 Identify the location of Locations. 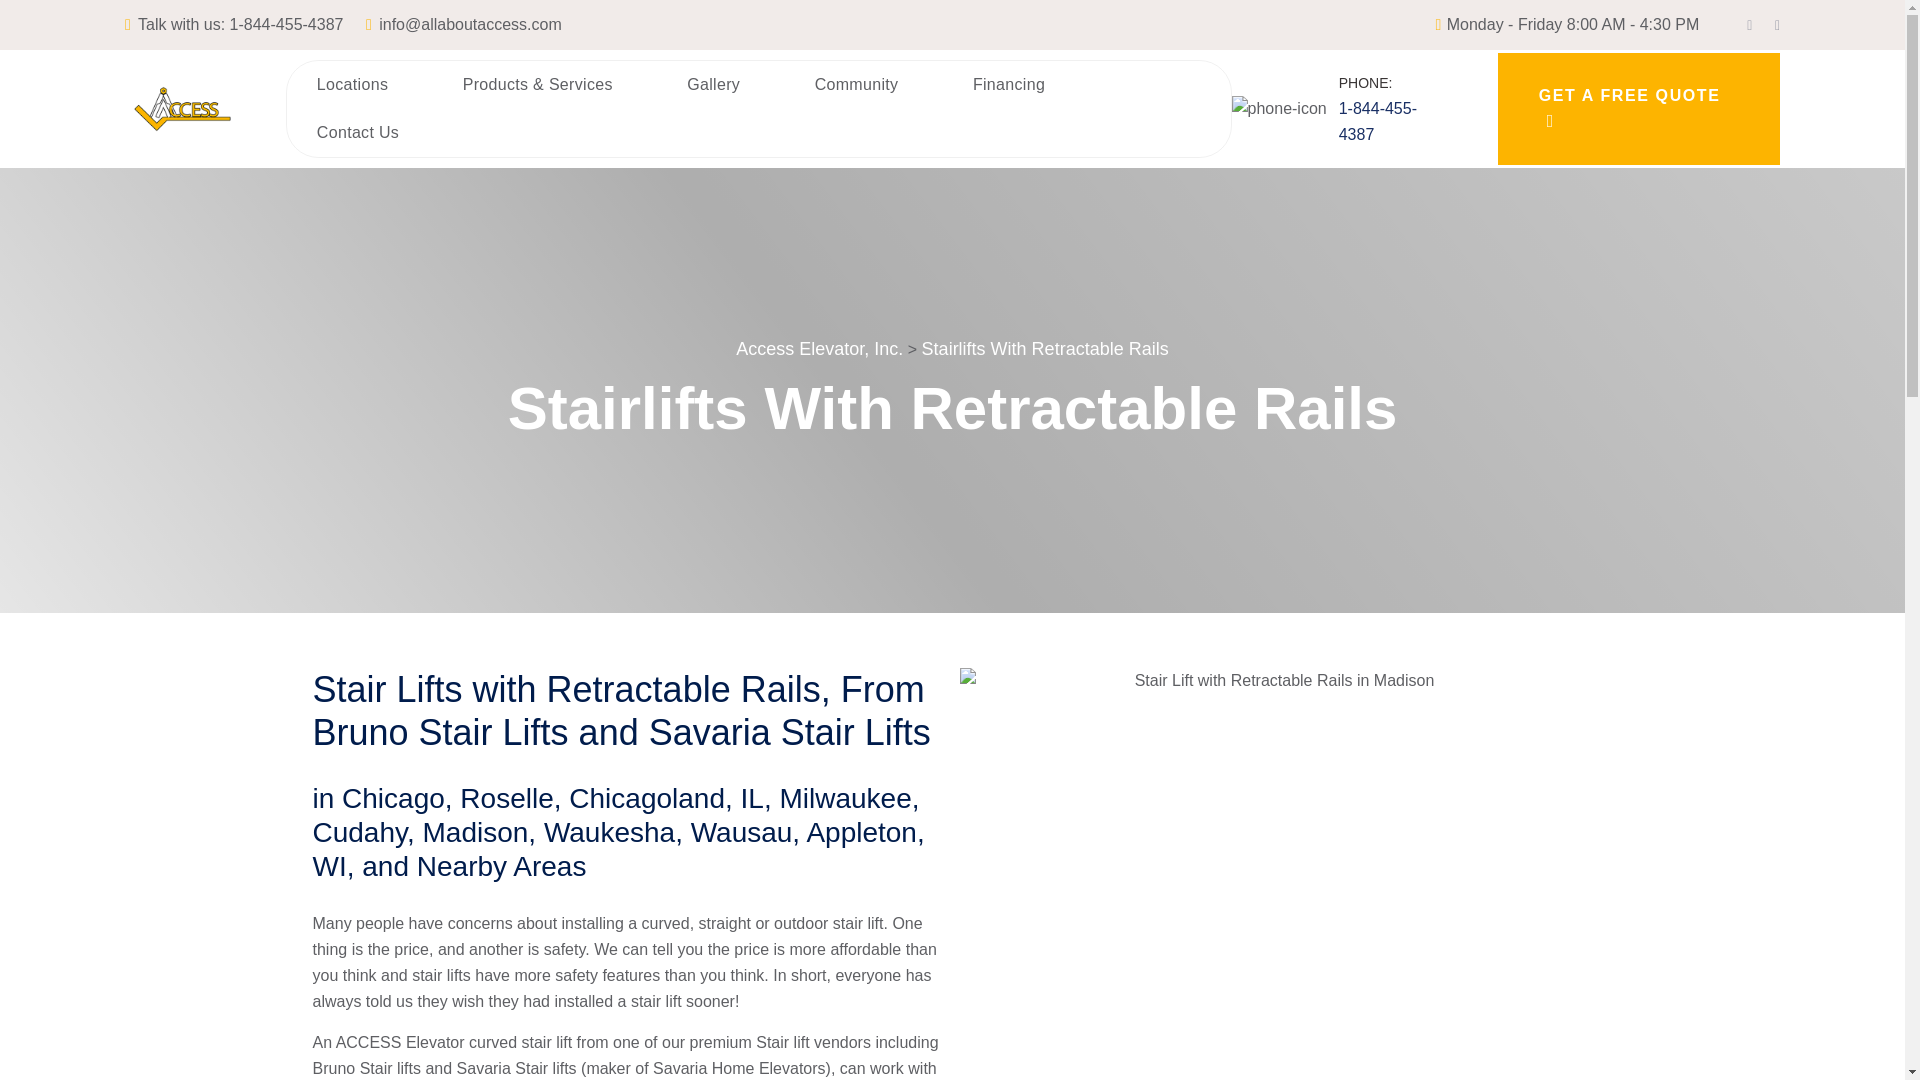
(352, 84).